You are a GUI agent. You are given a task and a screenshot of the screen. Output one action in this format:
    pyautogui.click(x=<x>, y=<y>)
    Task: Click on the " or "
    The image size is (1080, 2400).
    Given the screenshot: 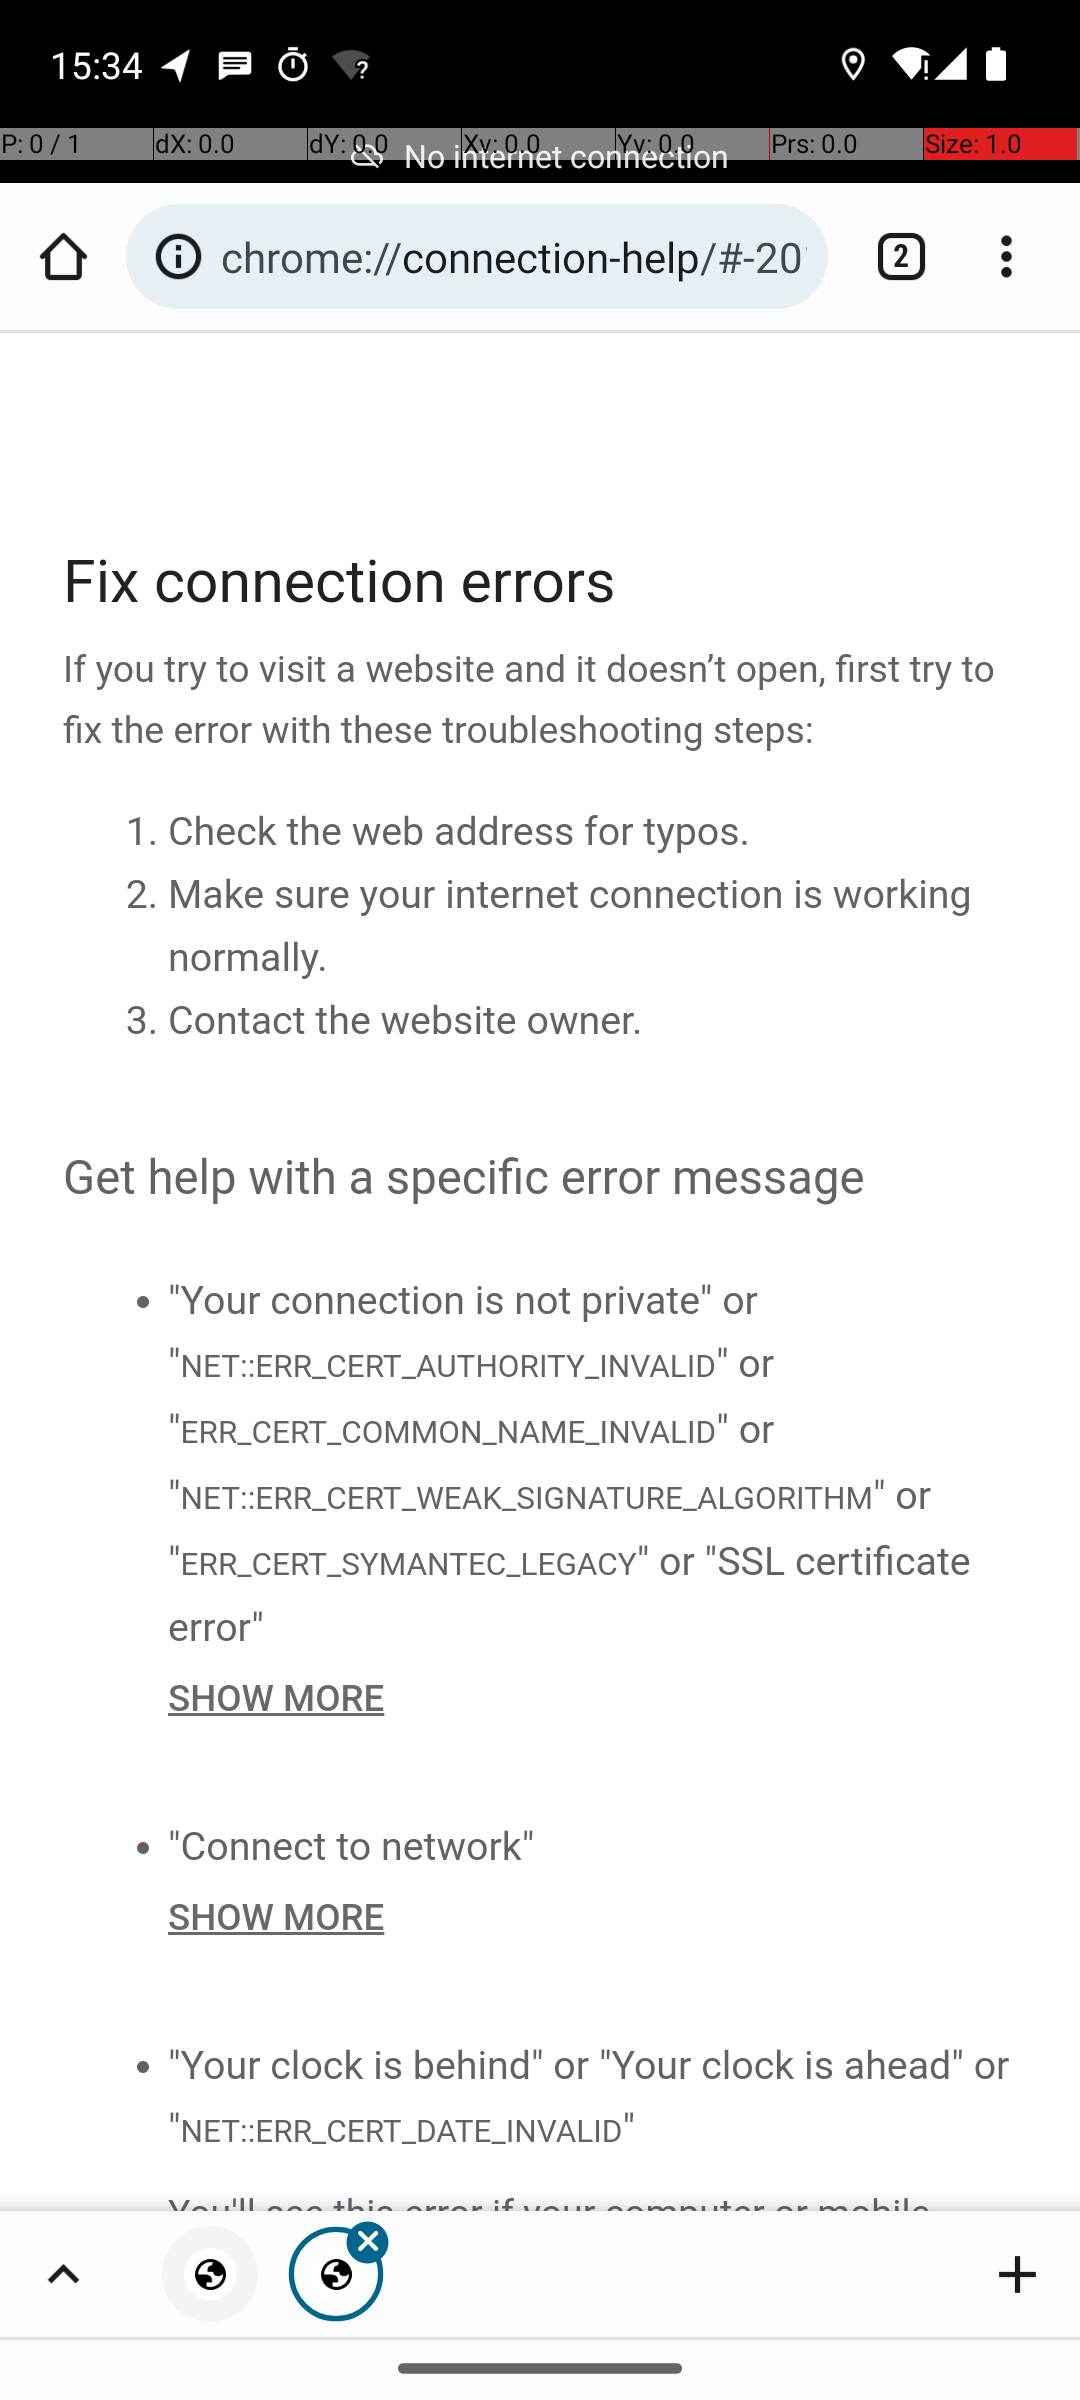 What is the action you would take?
    pyautogui.click(x=472, y=1396)
    